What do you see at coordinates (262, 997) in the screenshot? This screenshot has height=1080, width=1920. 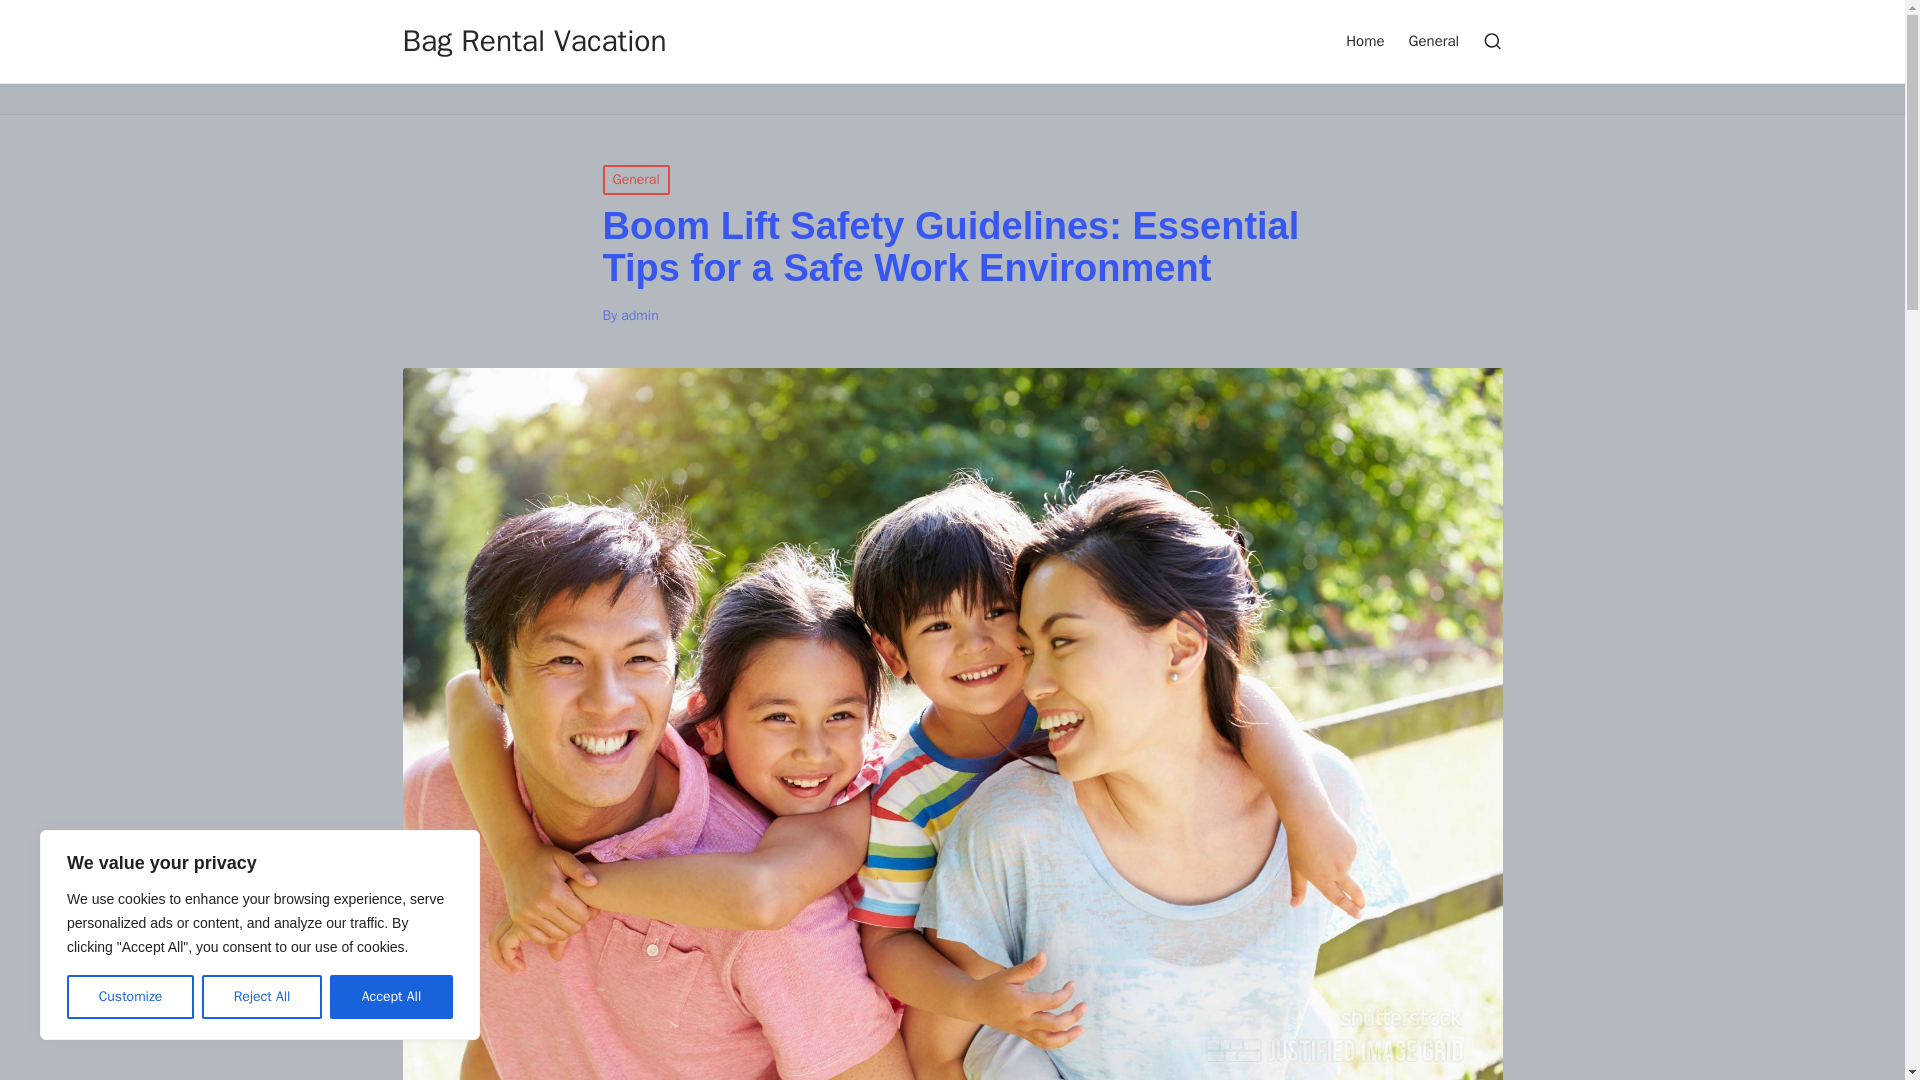 I see `Reject All` at bounding box center [262, 997].